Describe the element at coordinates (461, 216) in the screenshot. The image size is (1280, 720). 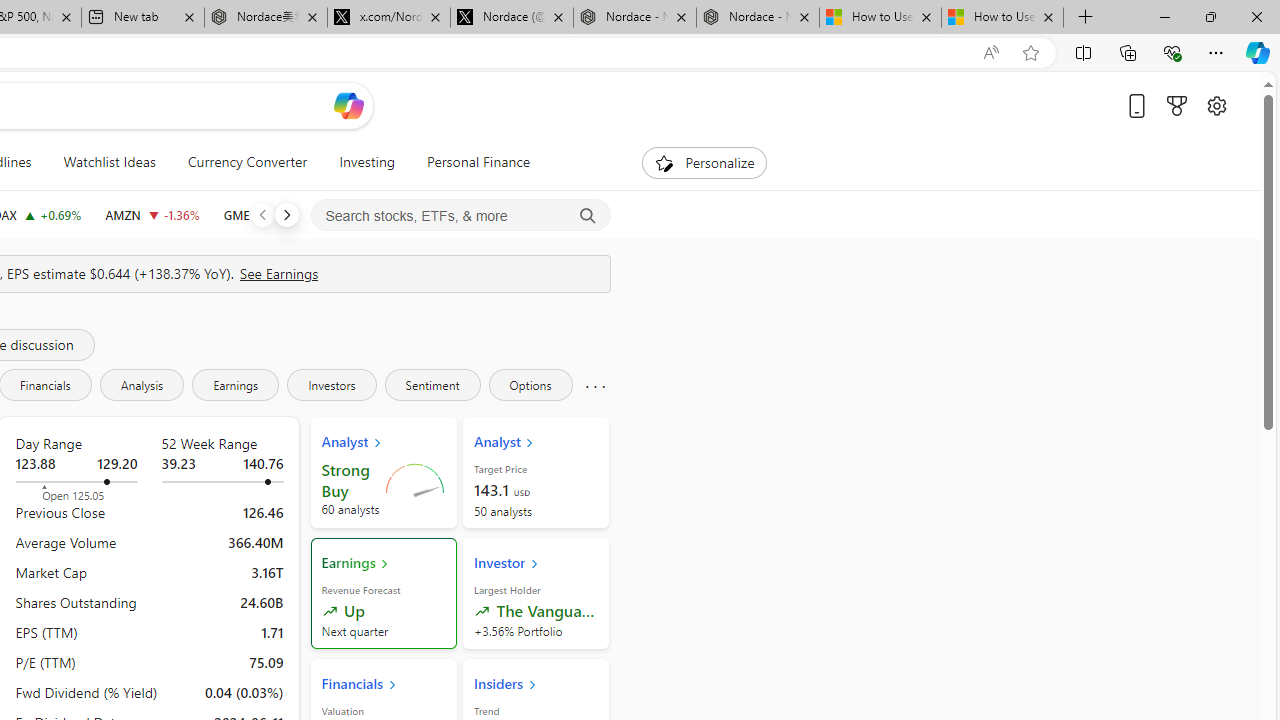
I see `Search stocks, ETFs, & more` at that location.